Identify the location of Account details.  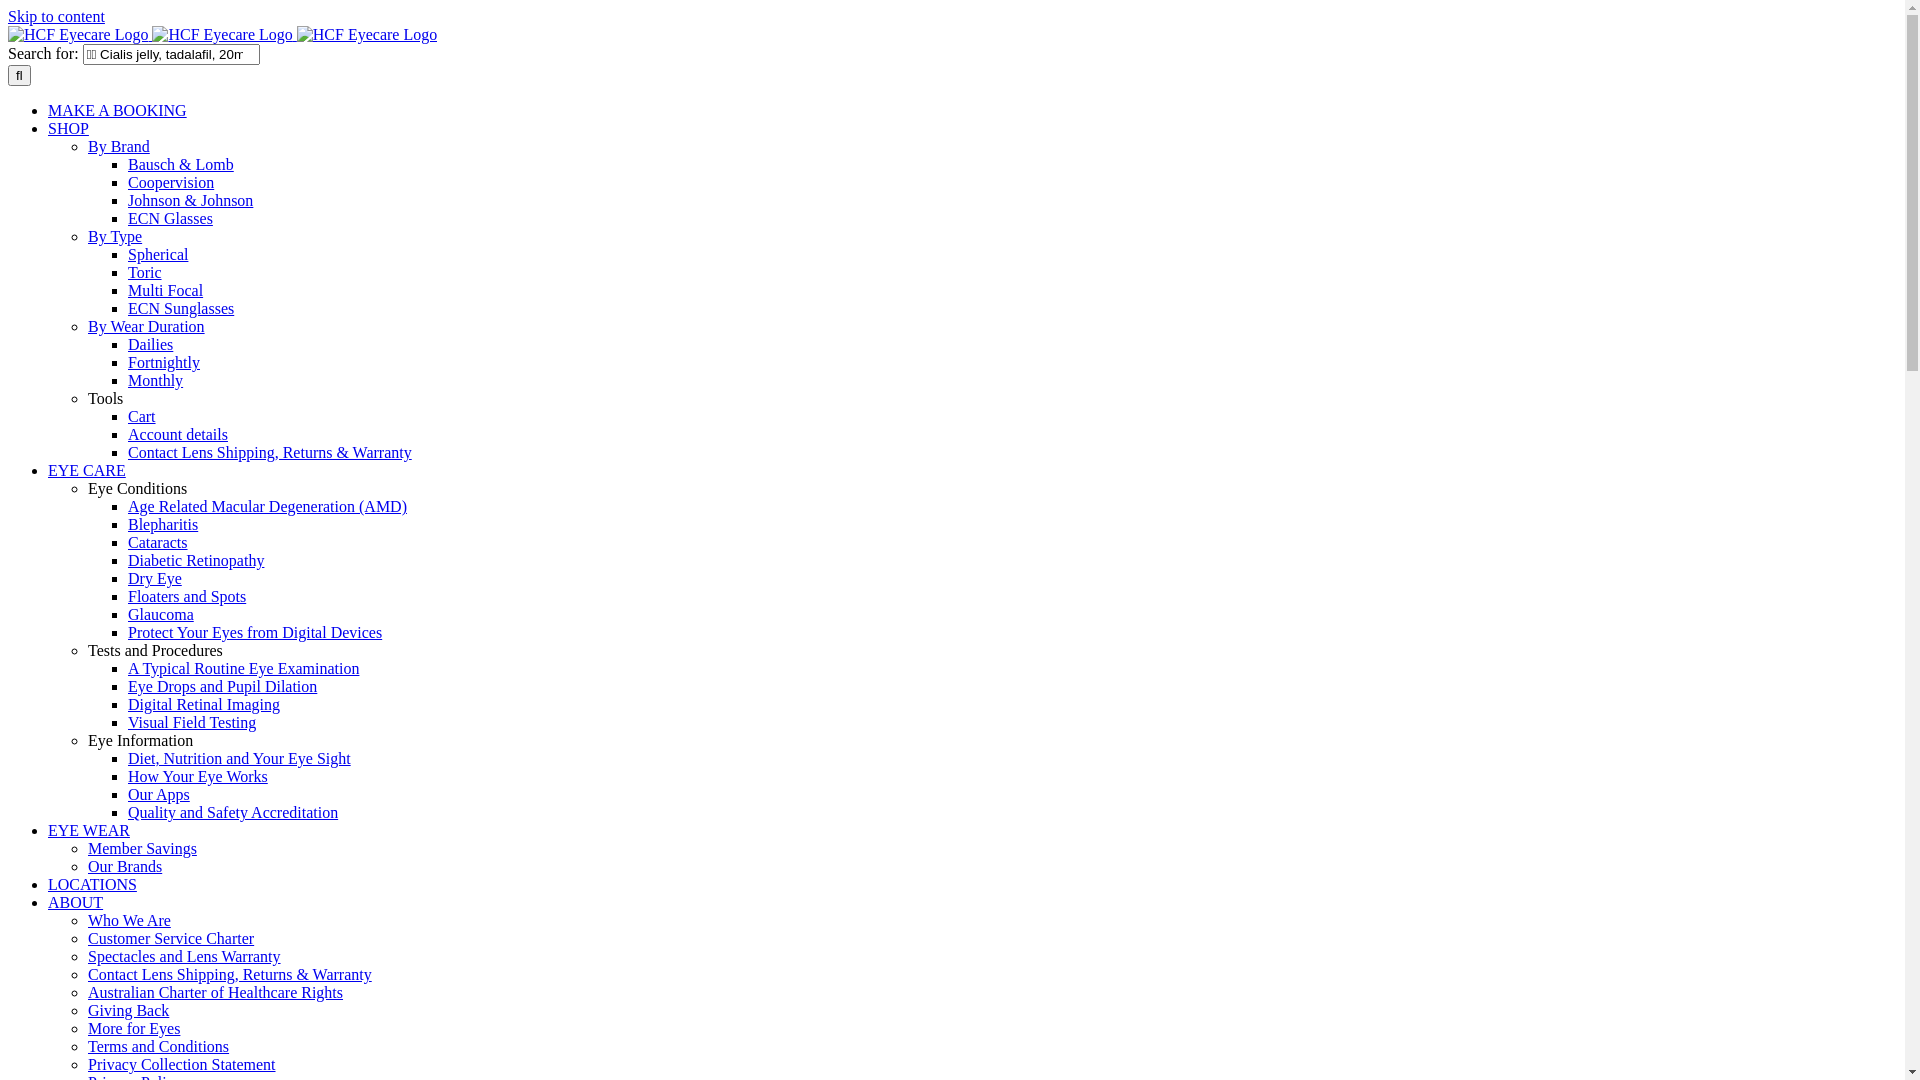
(178, 434).